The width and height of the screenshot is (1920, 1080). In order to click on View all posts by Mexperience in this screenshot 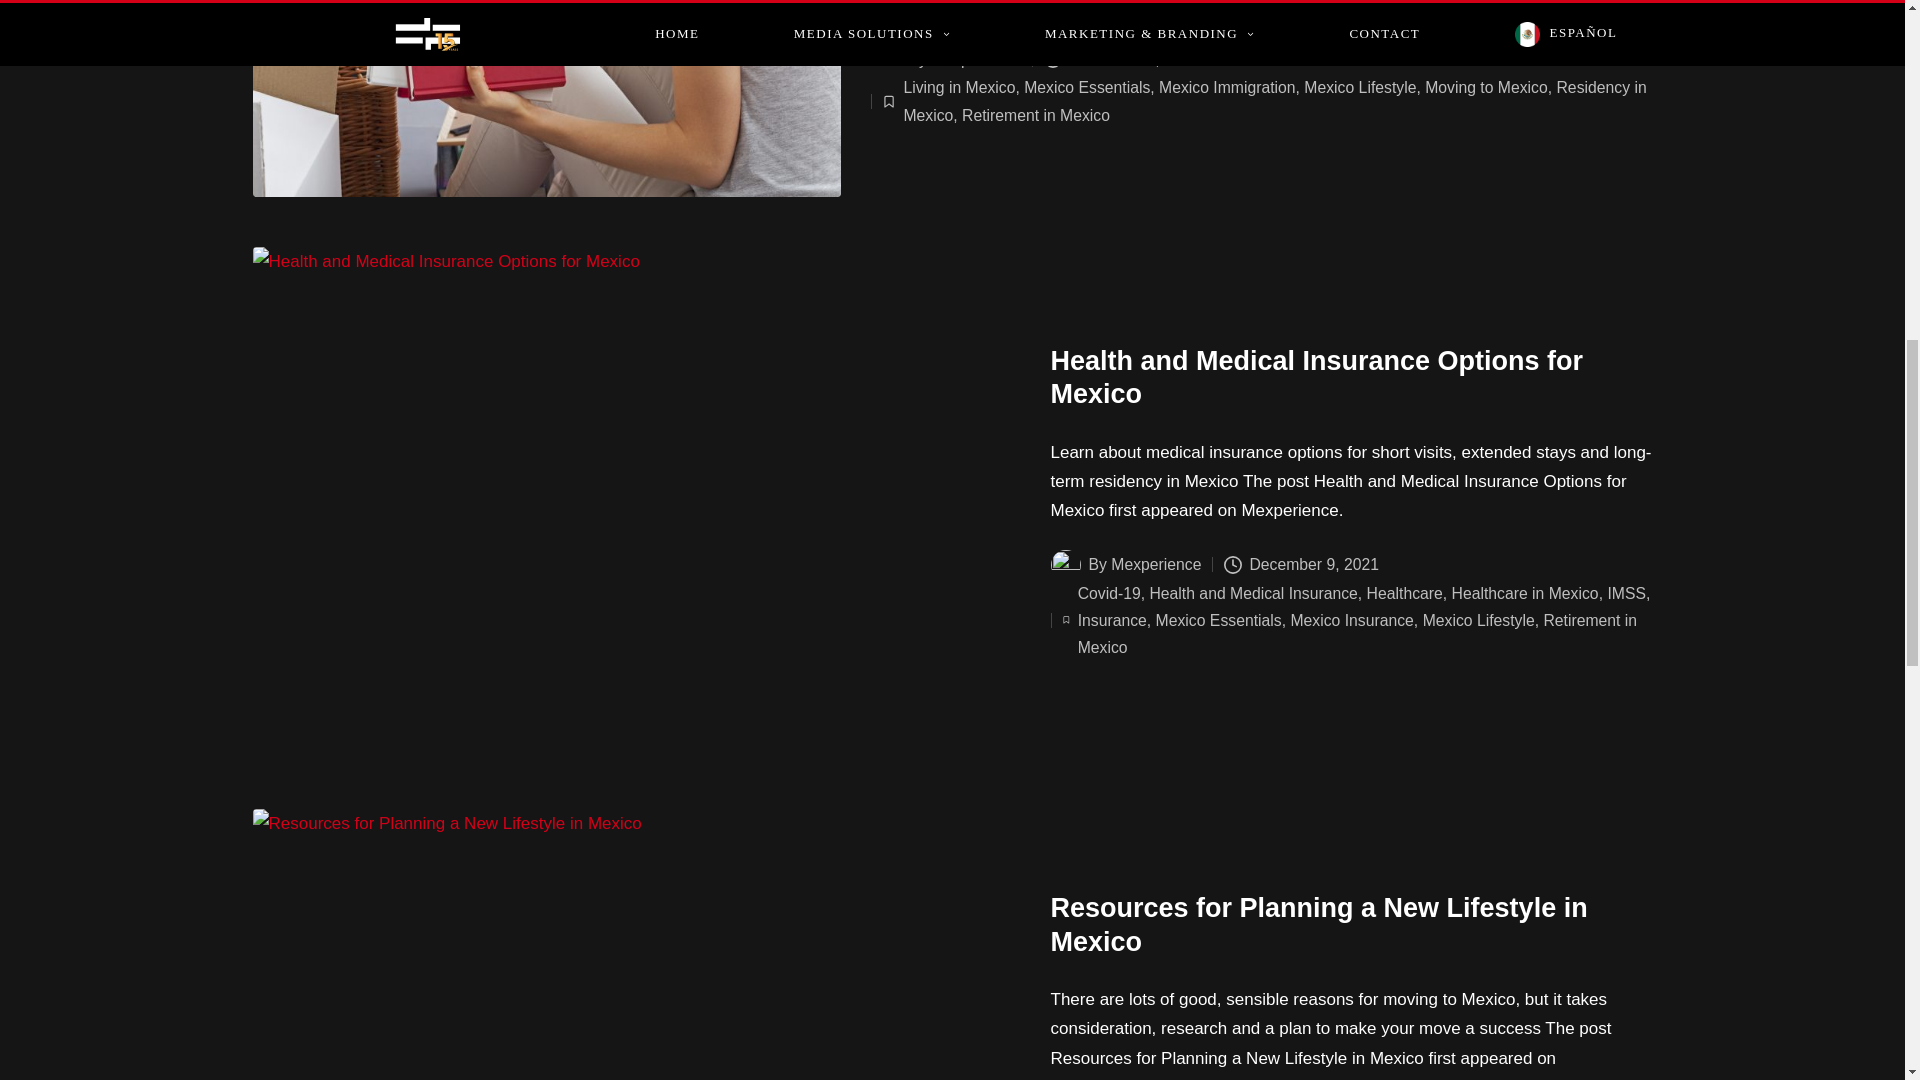, I will do `click(976, 59)`.